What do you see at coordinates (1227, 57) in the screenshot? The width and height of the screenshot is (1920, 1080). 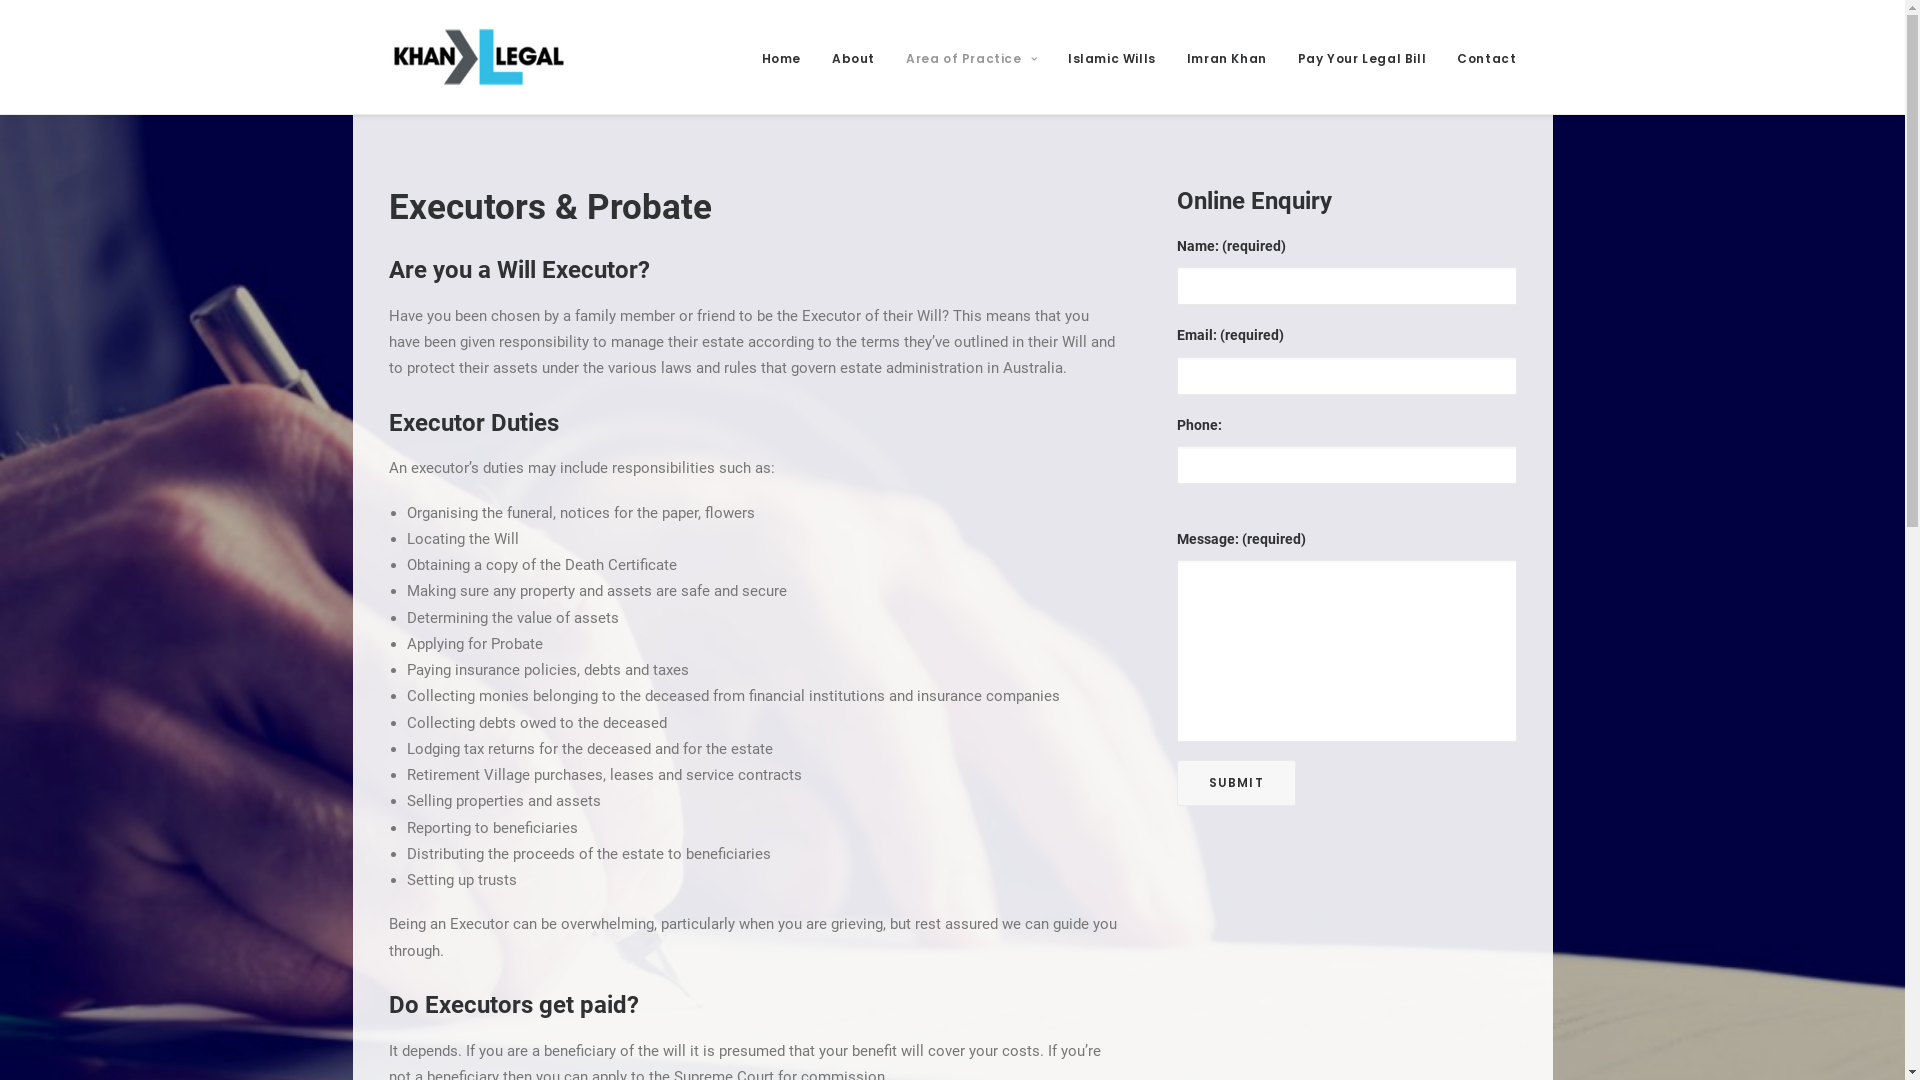 I see `Imran Khan` at bounding box center [1227, 57].